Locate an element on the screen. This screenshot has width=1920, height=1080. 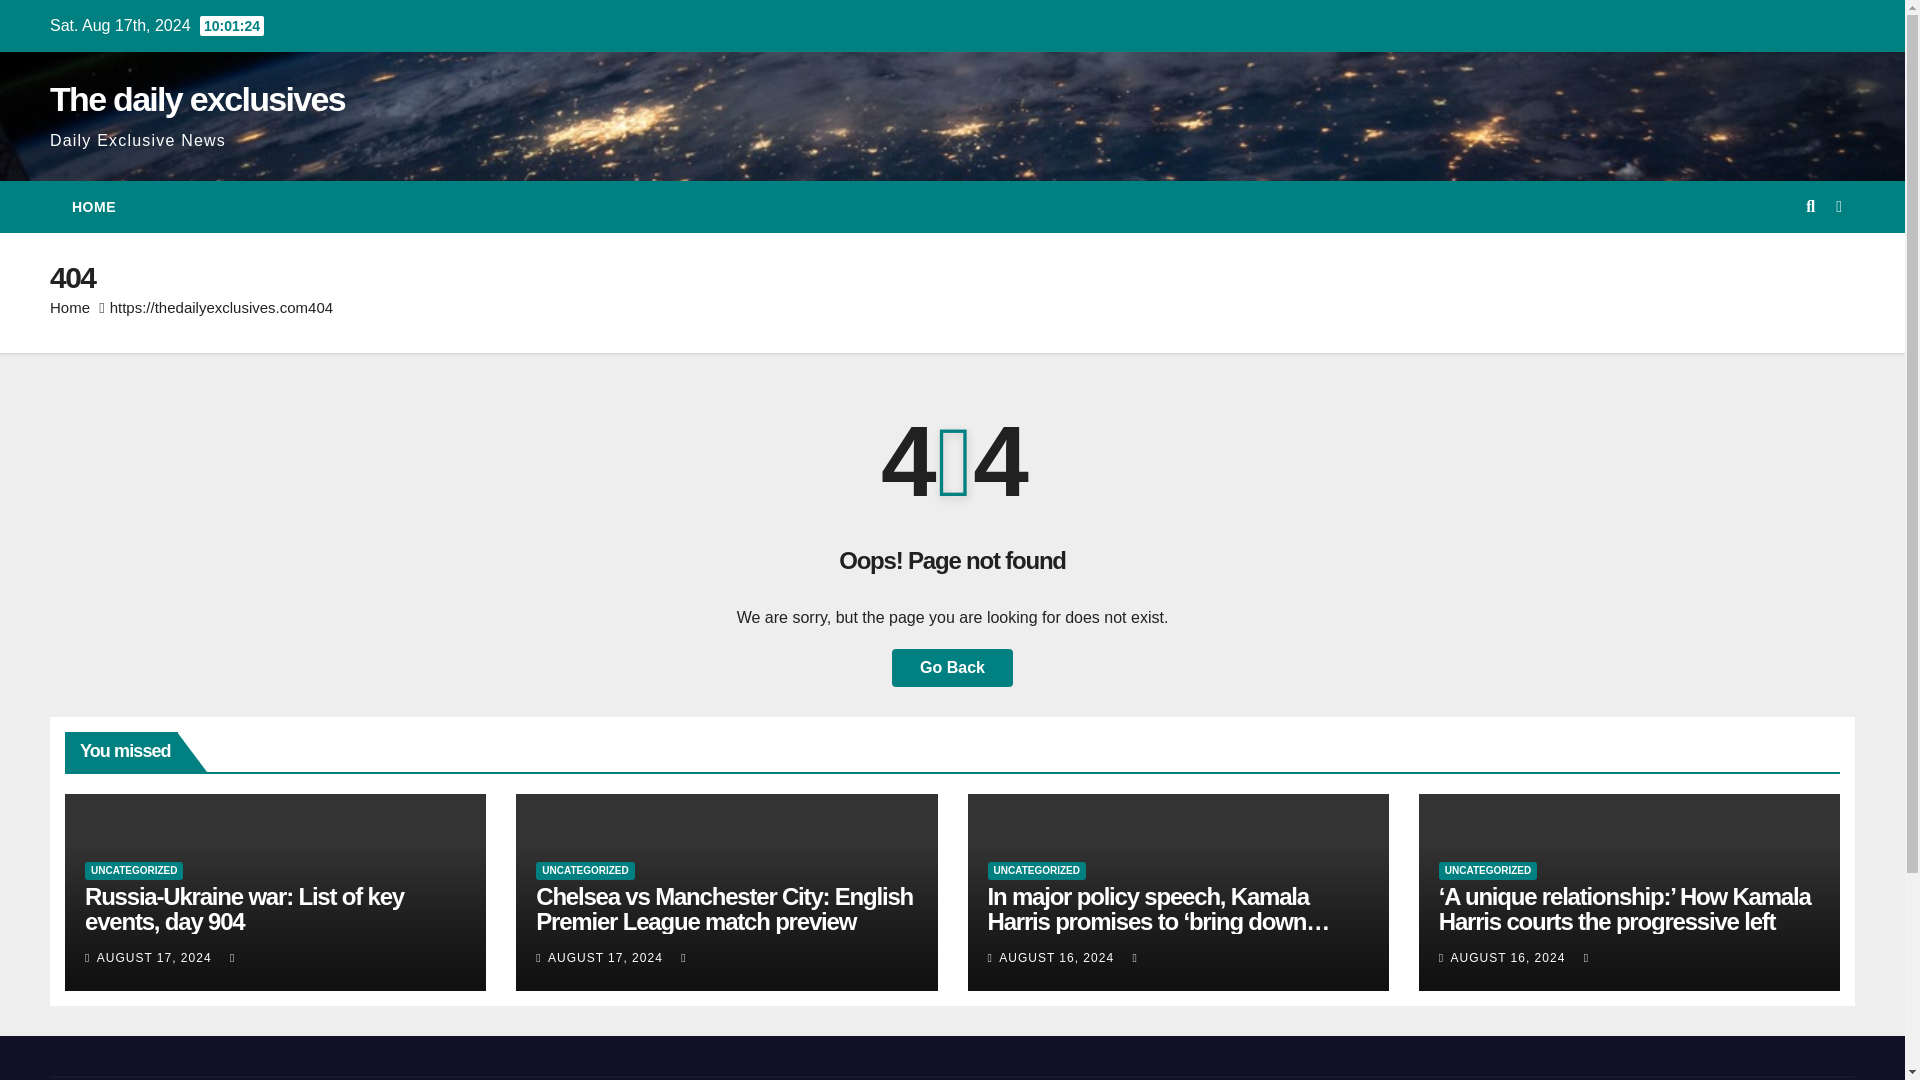
AUGUST 17, 2024 is located at coordinates (156, 958).